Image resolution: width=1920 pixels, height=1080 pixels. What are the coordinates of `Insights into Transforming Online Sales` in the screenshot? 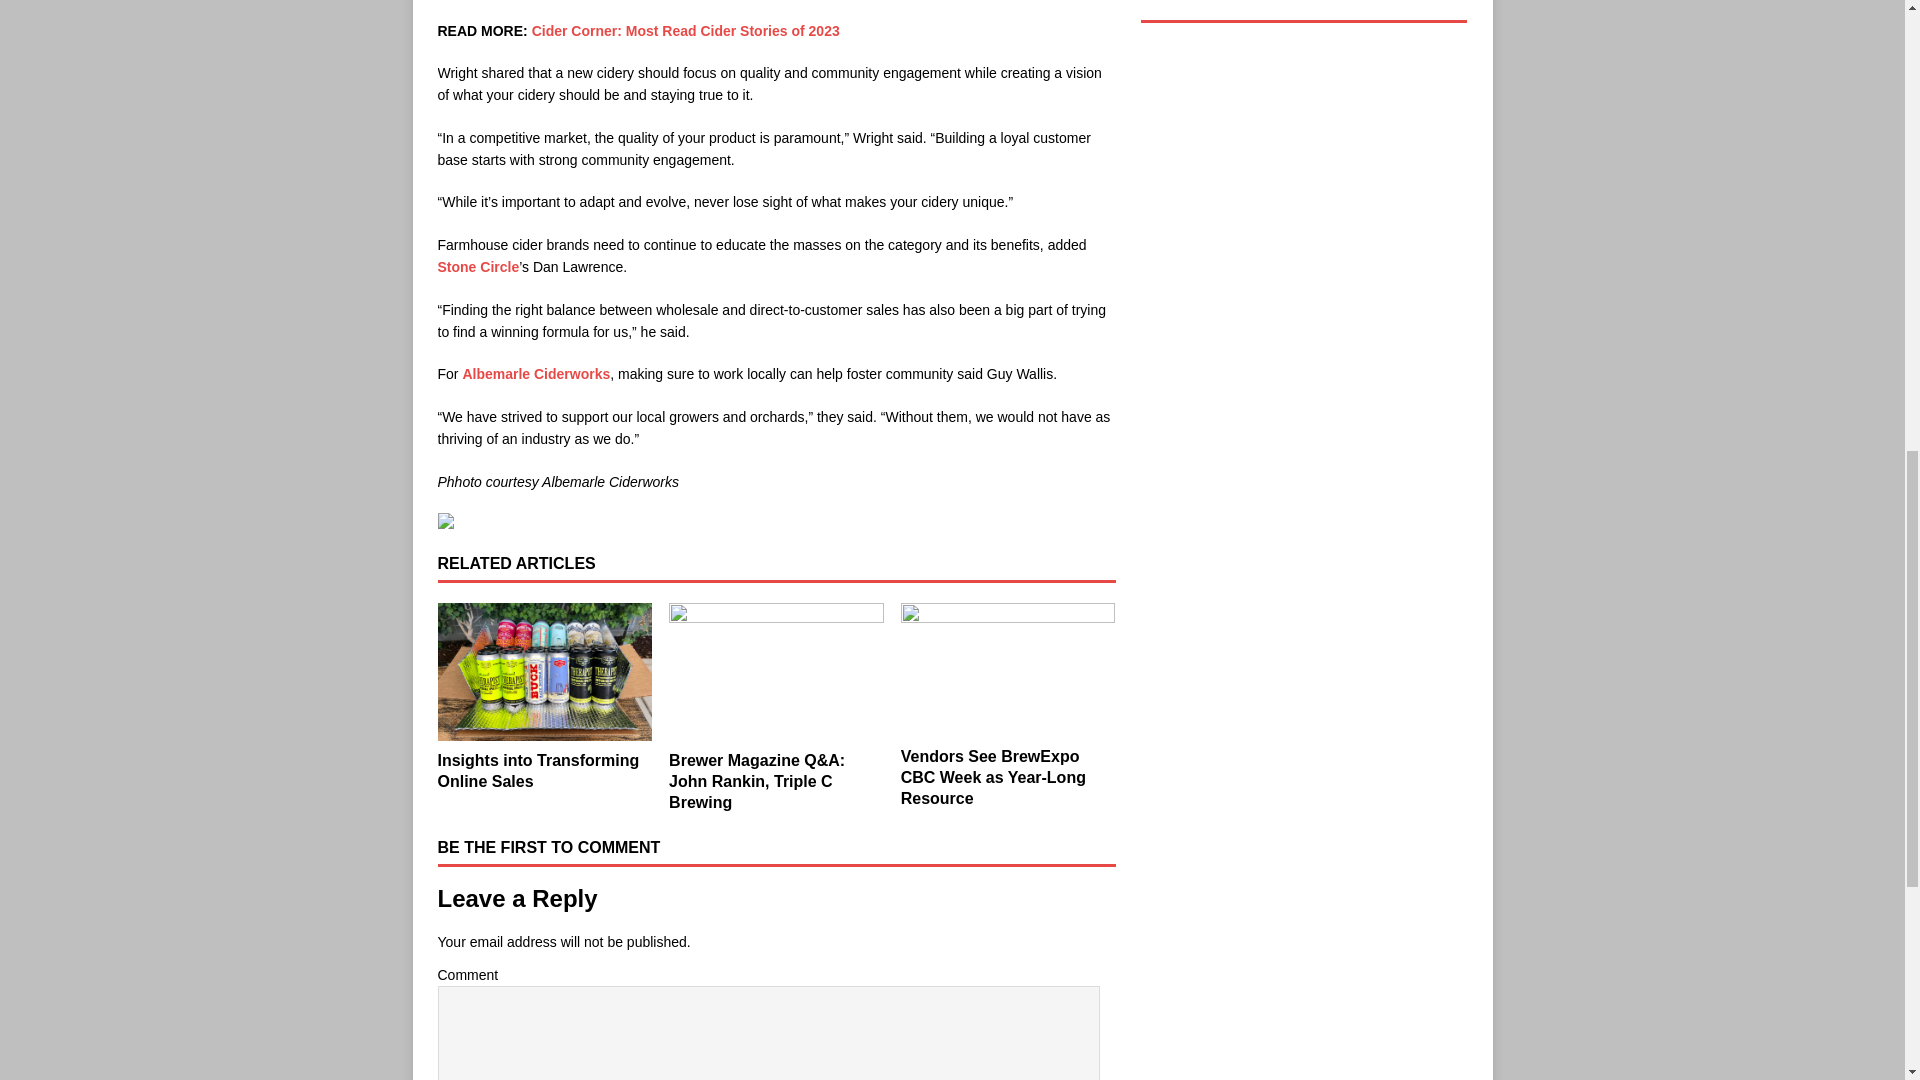 It's located at (538, 770).